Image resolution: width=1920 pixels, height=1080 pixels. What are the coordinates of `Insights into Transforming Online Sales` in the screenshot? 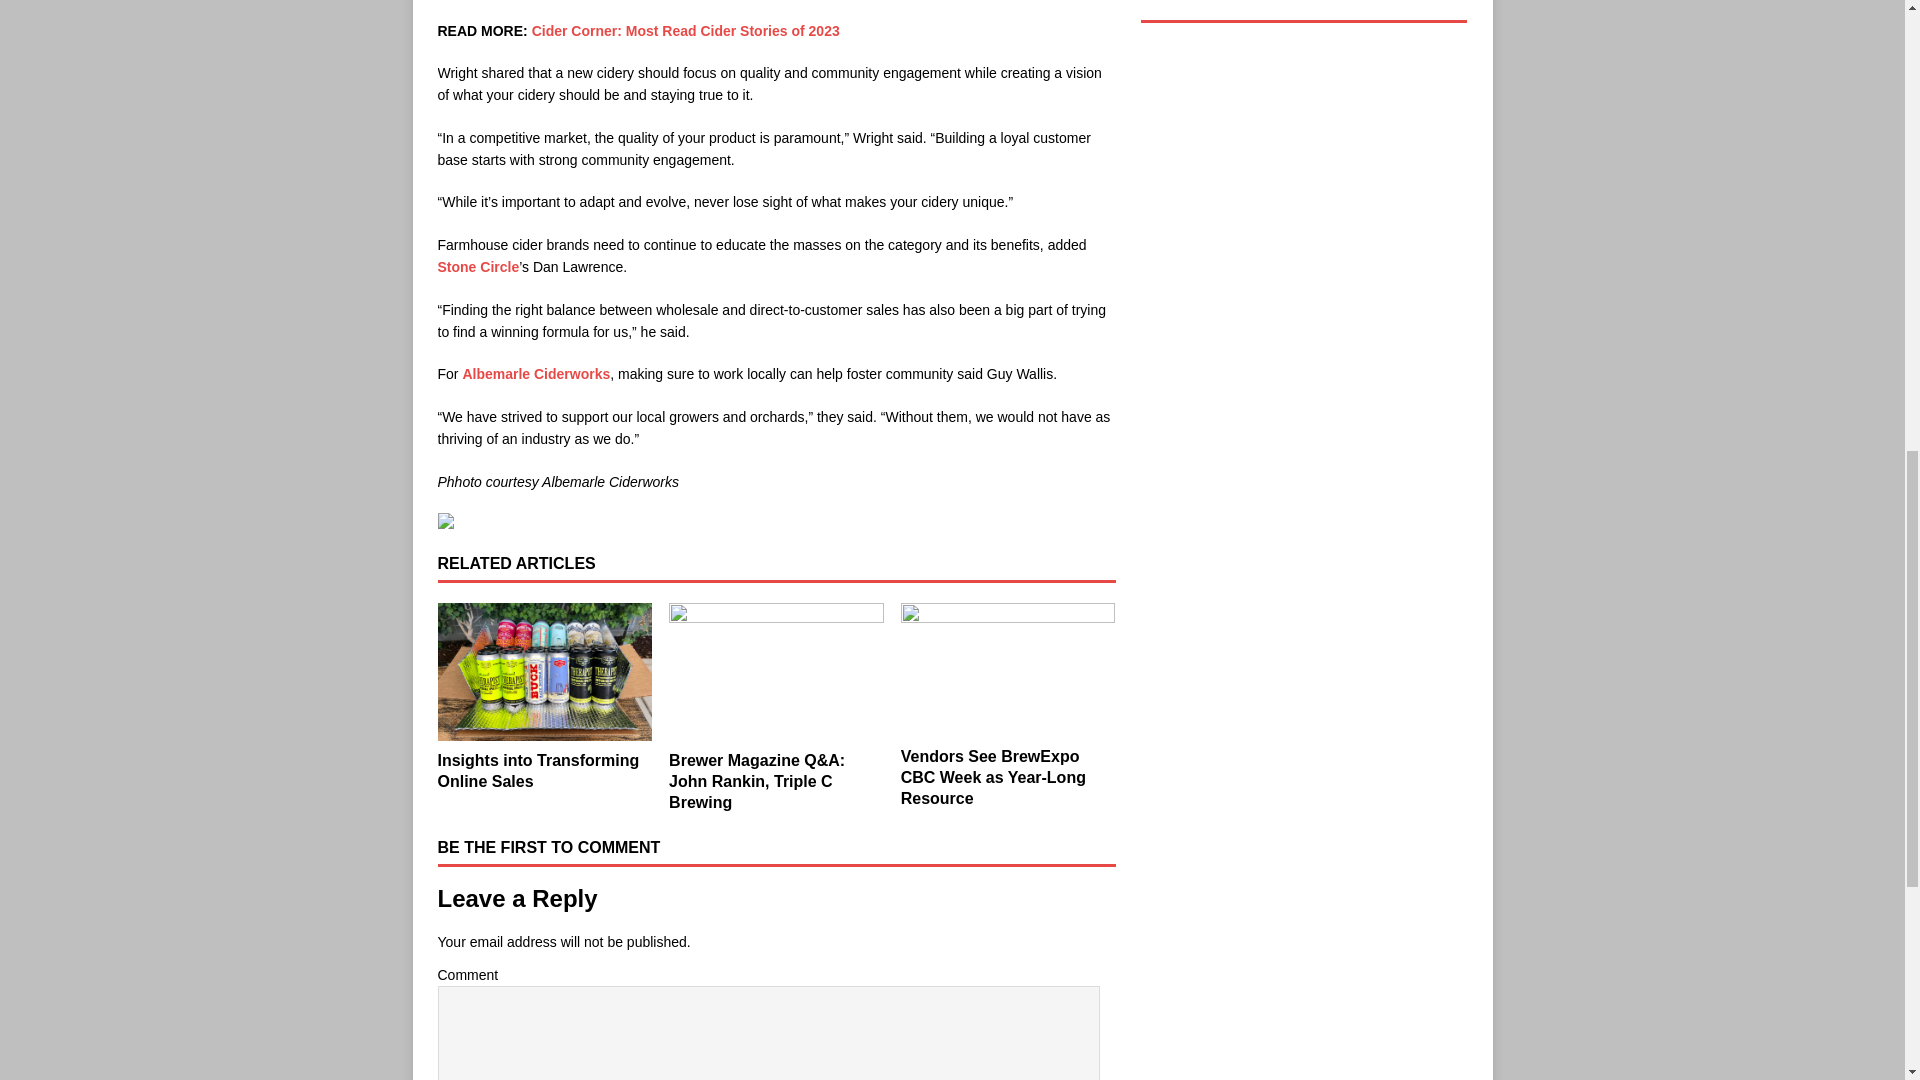 It's located at (538, 770).